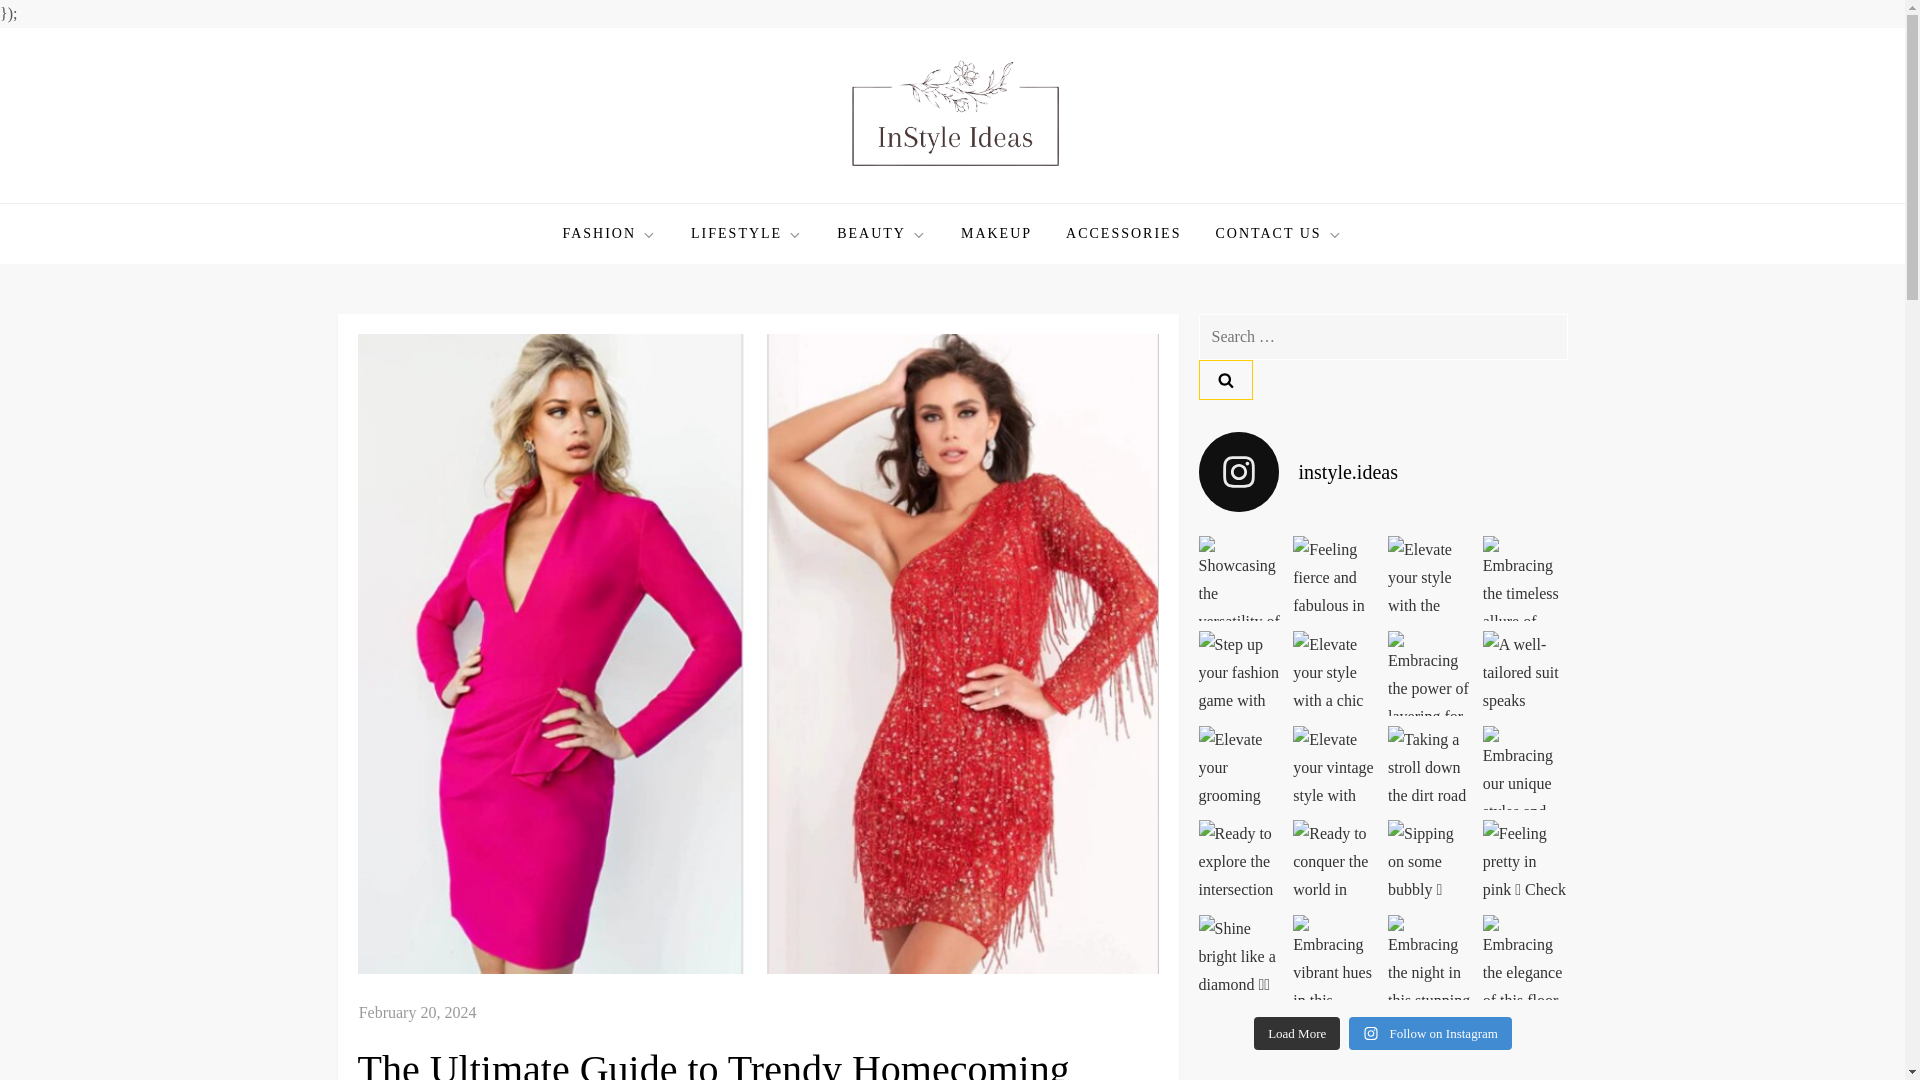 The width and height of the screenshot is (1920, 1080). Describe the element at coordinates (418, 1012) in the screenshot. I see `February 20, 2024` at that location.